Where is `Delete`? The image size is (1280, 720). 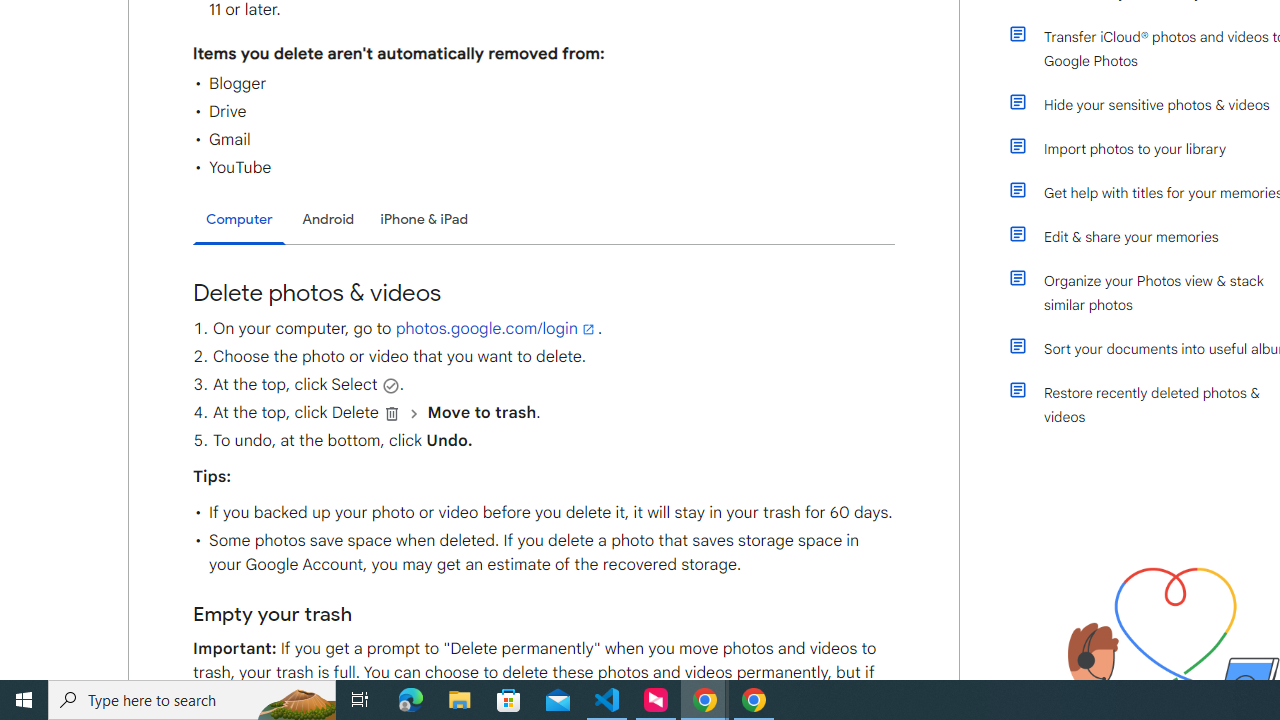
Delete is located at coordinates (392, 413).